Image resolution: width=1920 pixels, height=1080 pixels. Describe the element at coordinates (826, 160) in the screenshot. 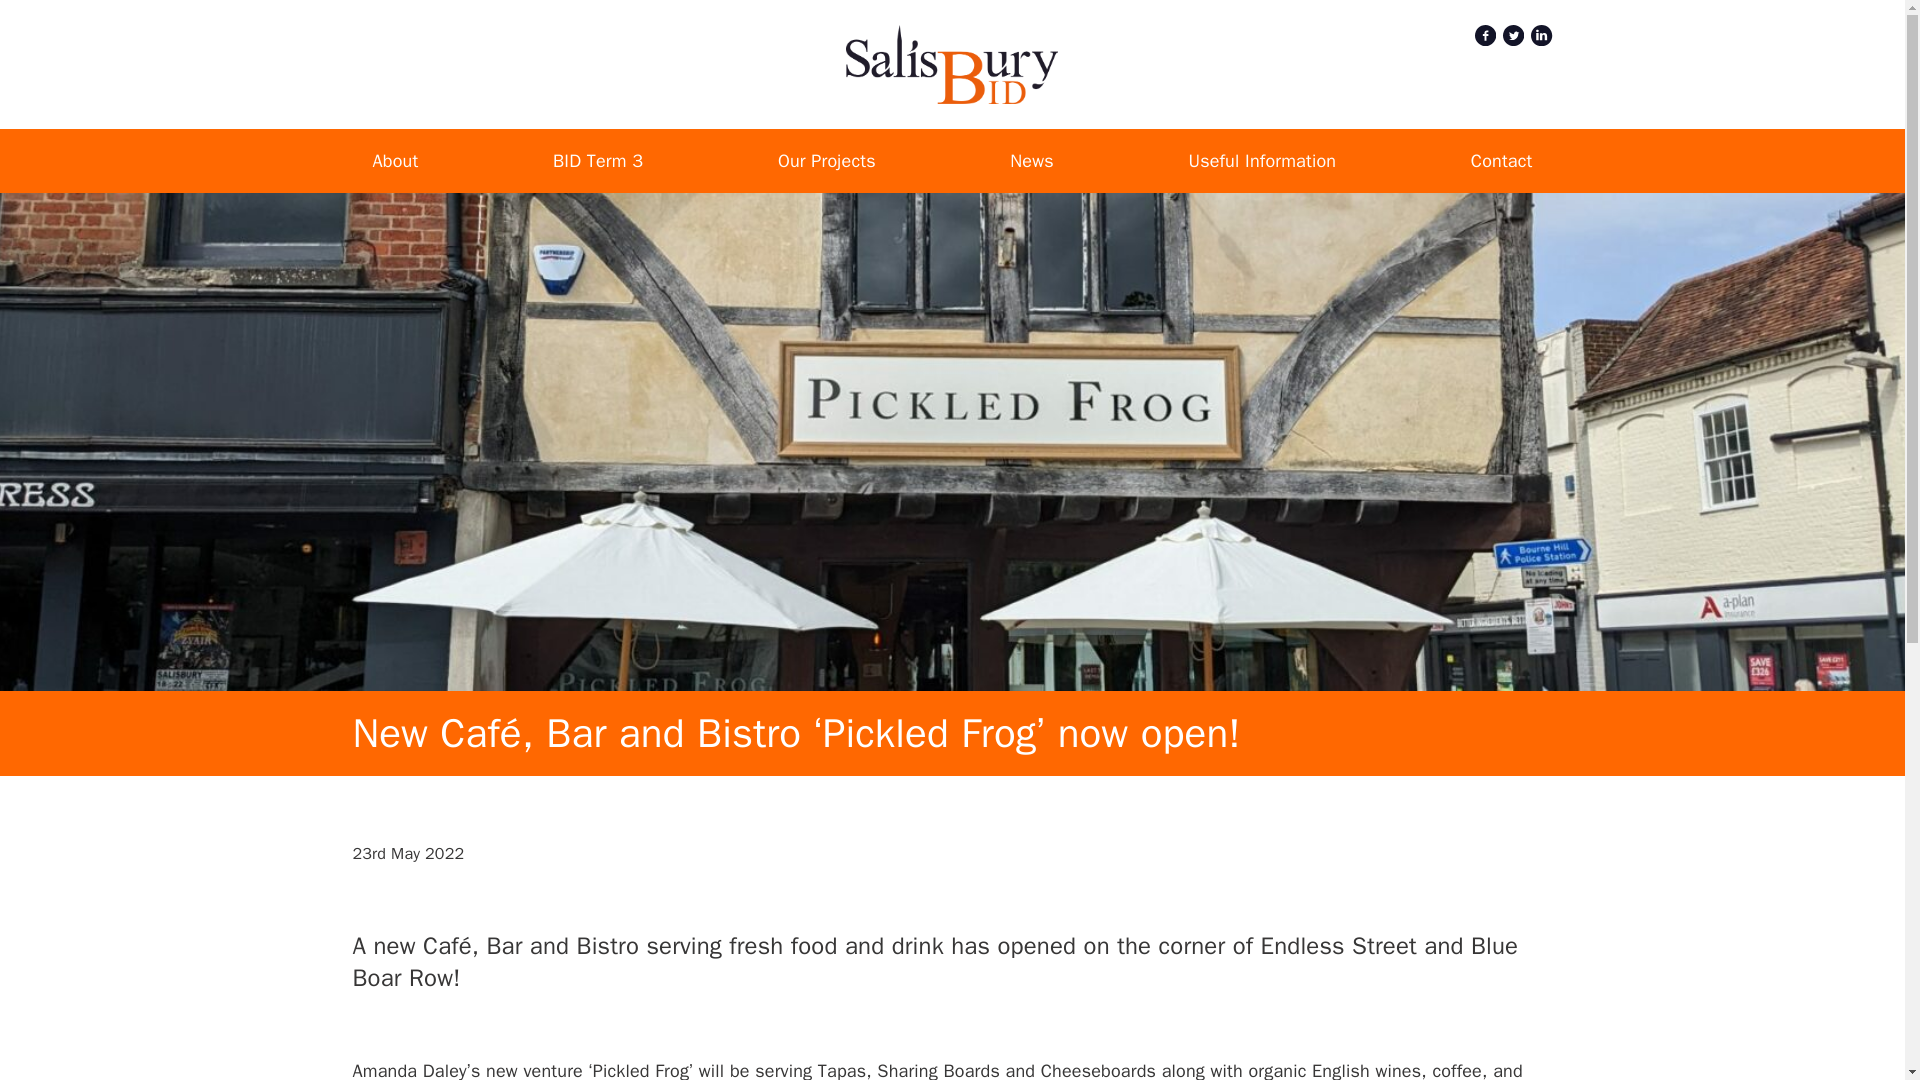

I see `Our Projects` at that location.